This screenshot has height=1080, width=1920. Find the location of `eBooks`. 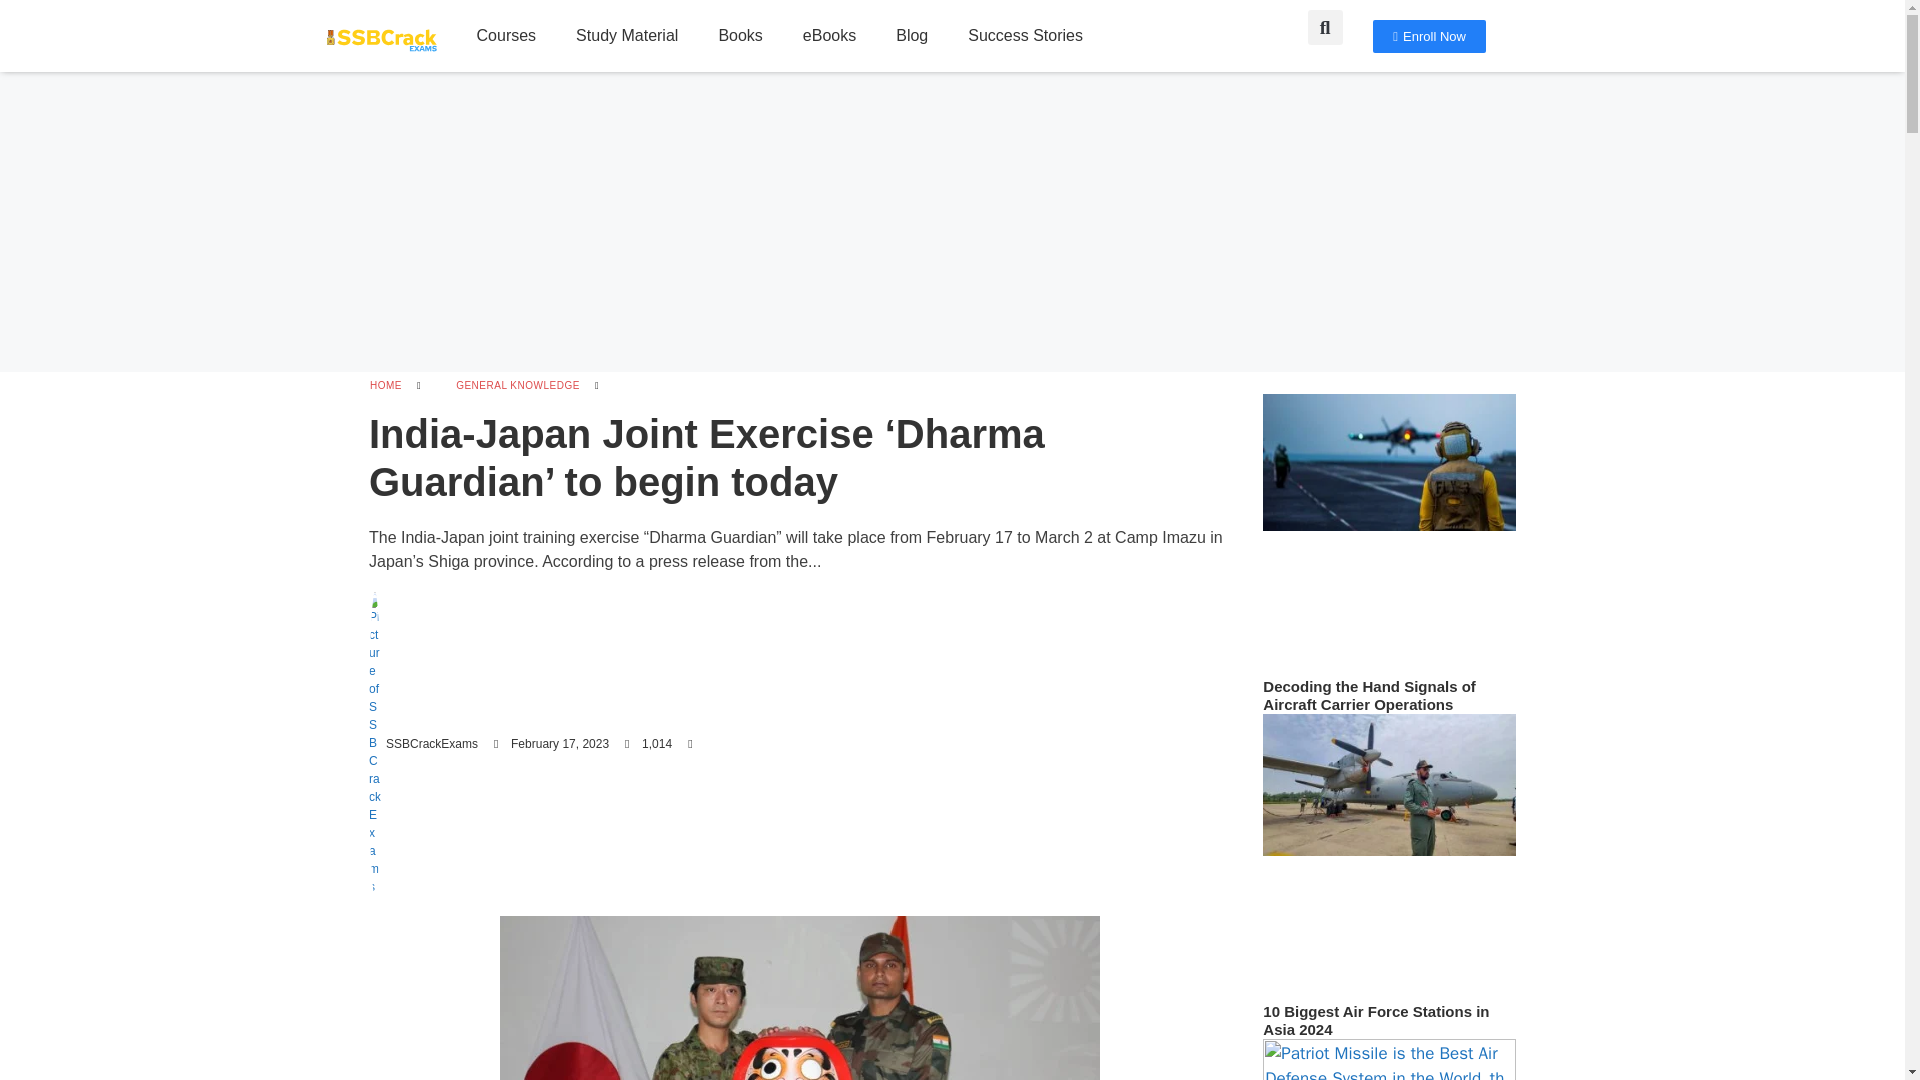

eBooks is located at coordinates (829, 36).